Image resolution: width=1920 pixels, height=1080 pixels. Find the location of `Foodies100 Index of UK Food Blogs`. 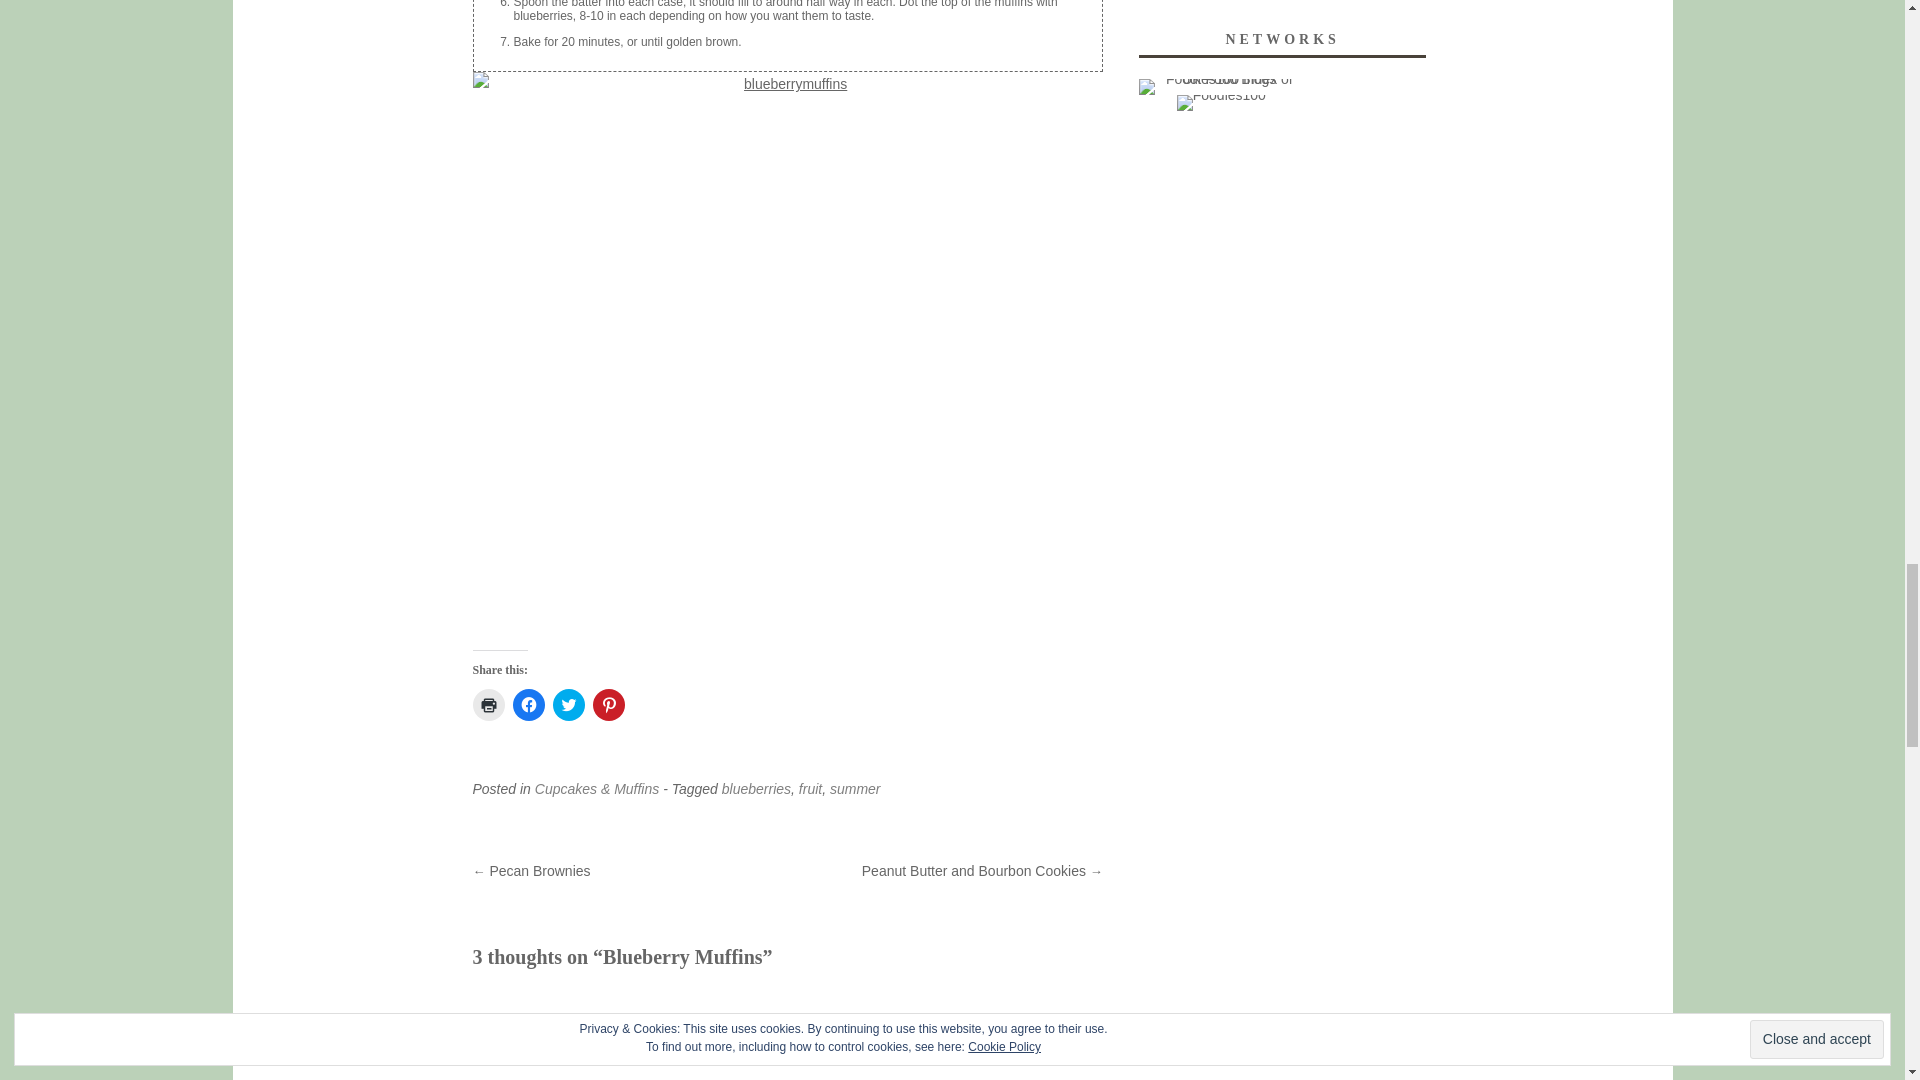

Foodies100 Index of UK Food Blogs is located at coordinates (1220, 79).